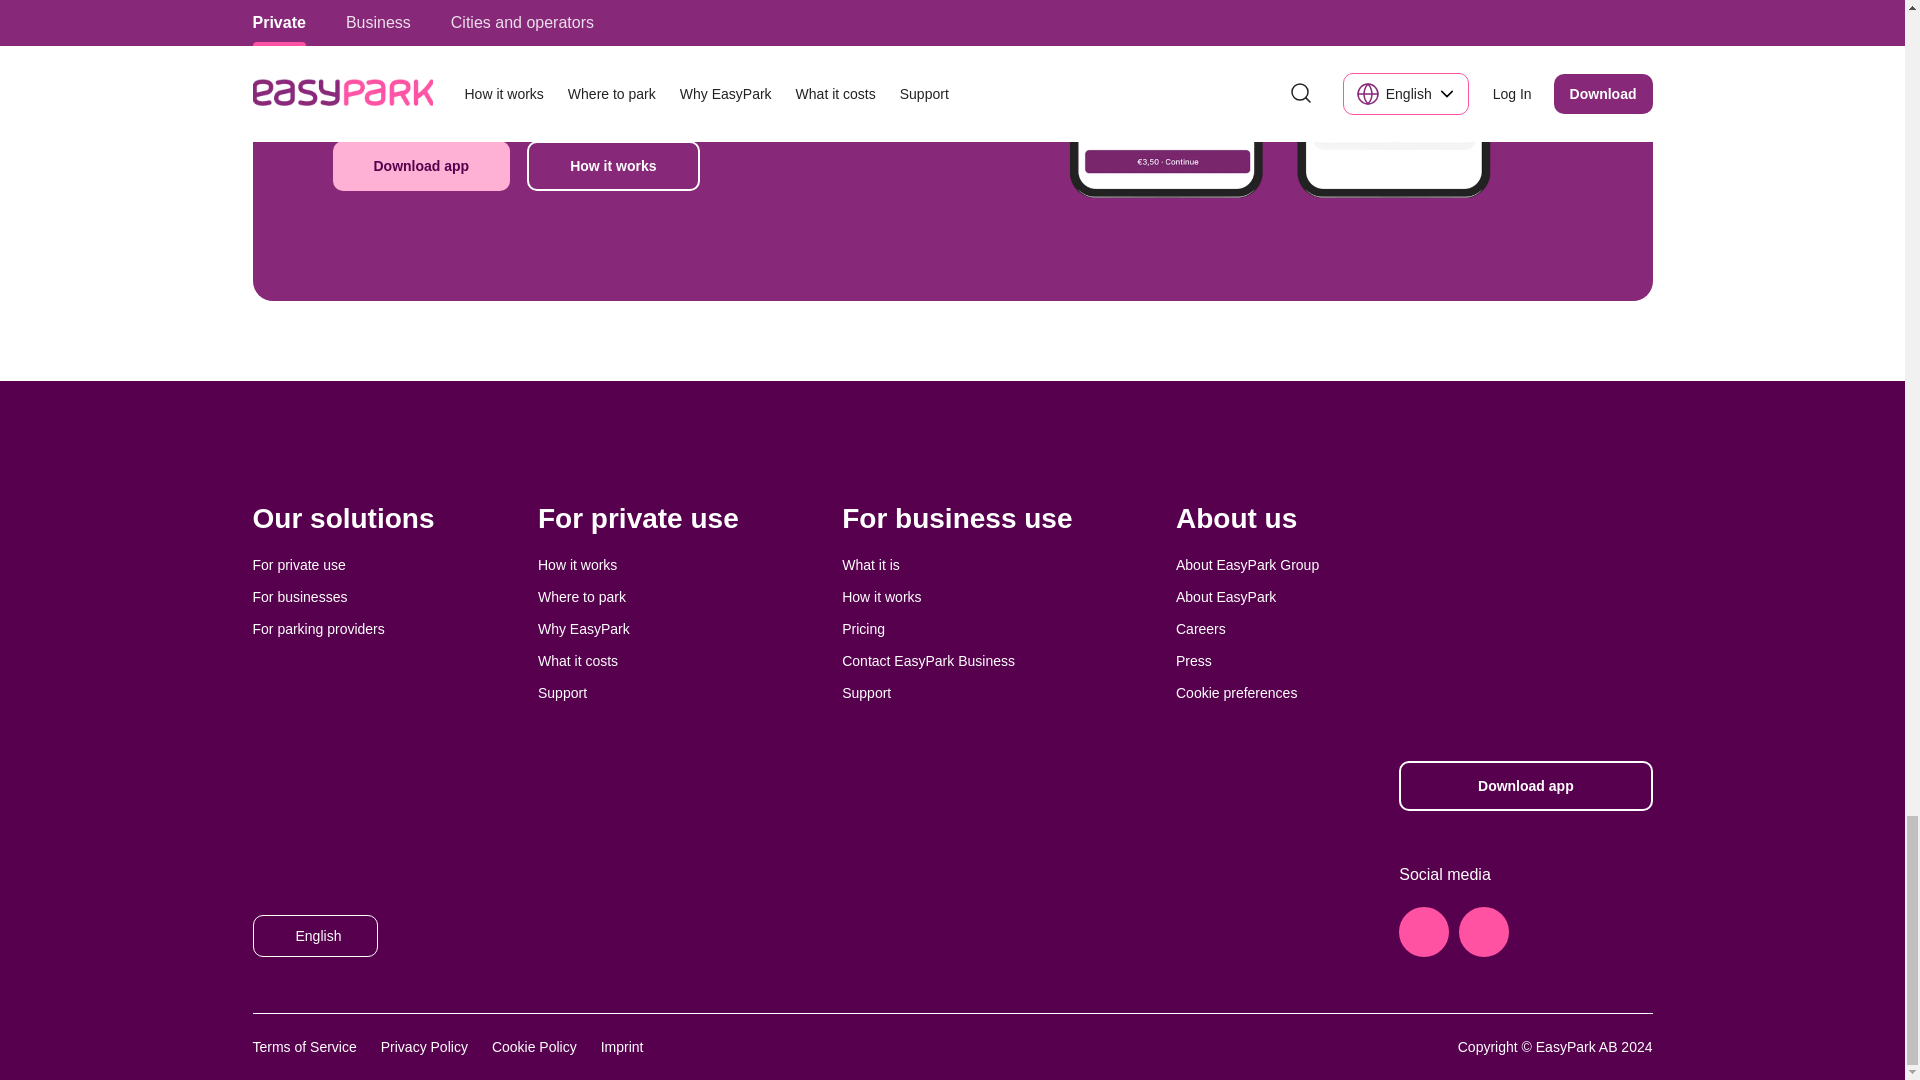 This screenshot has width=1920, height=1080. I want to click on What it costs, so click(578, 660).